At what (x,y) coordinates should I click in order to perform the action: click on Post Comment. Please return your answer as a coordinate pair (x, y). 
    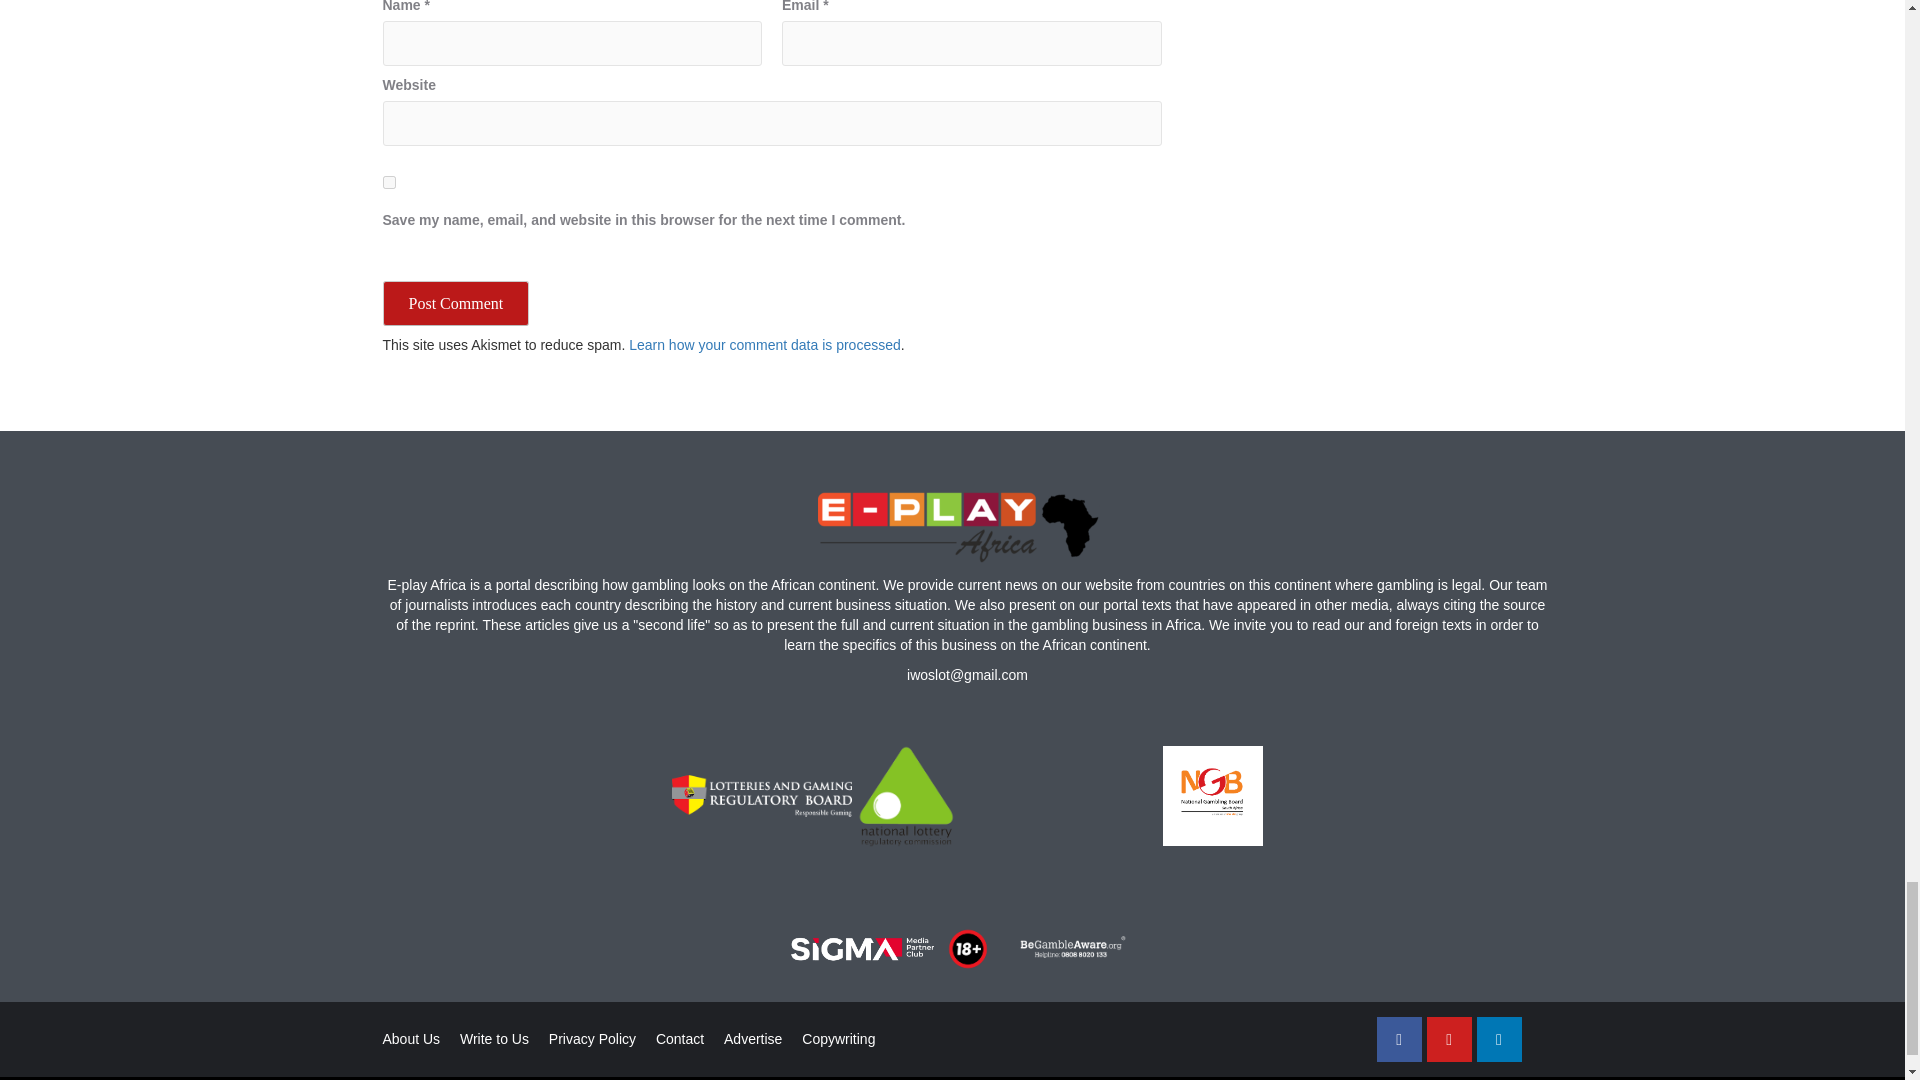
    Looking at the image, I should click on (456, 303).